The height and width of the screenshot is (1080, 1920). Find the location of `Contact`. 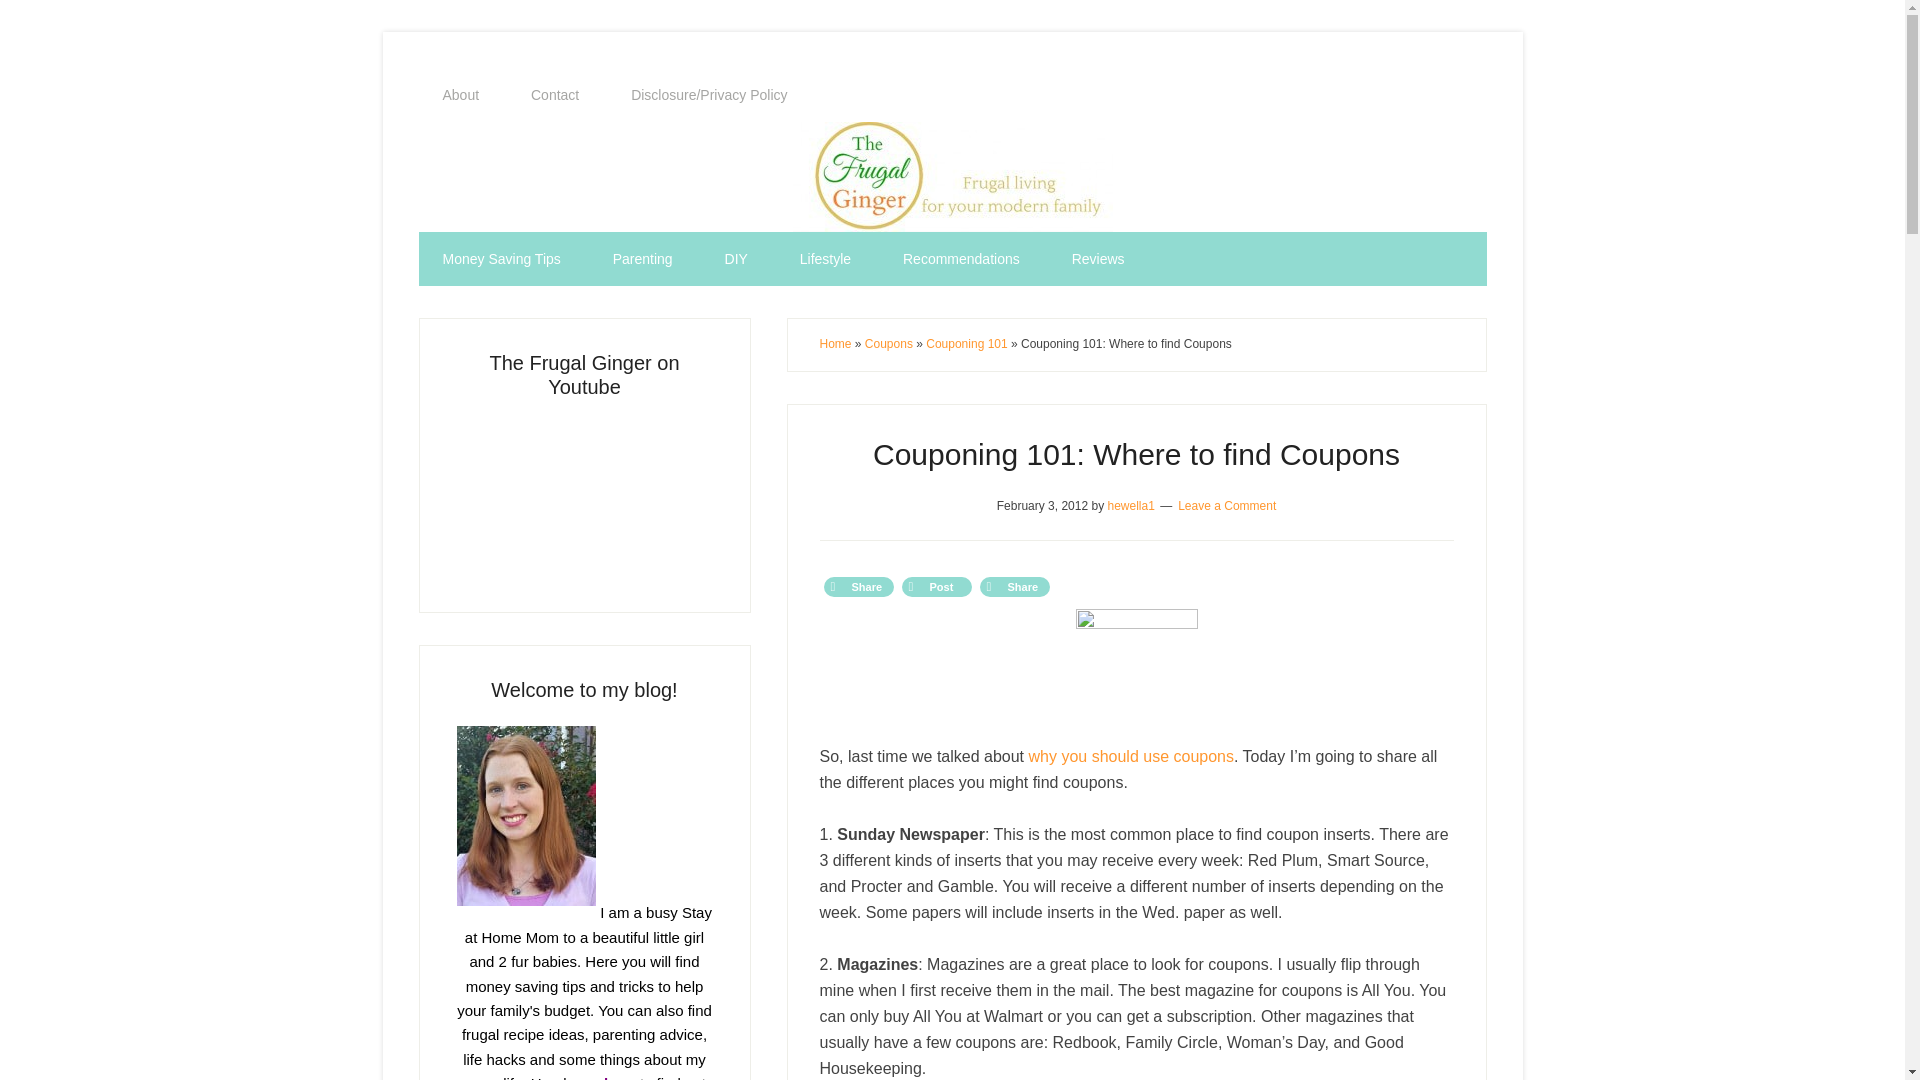

Contact is located at coordinates (554, 95).